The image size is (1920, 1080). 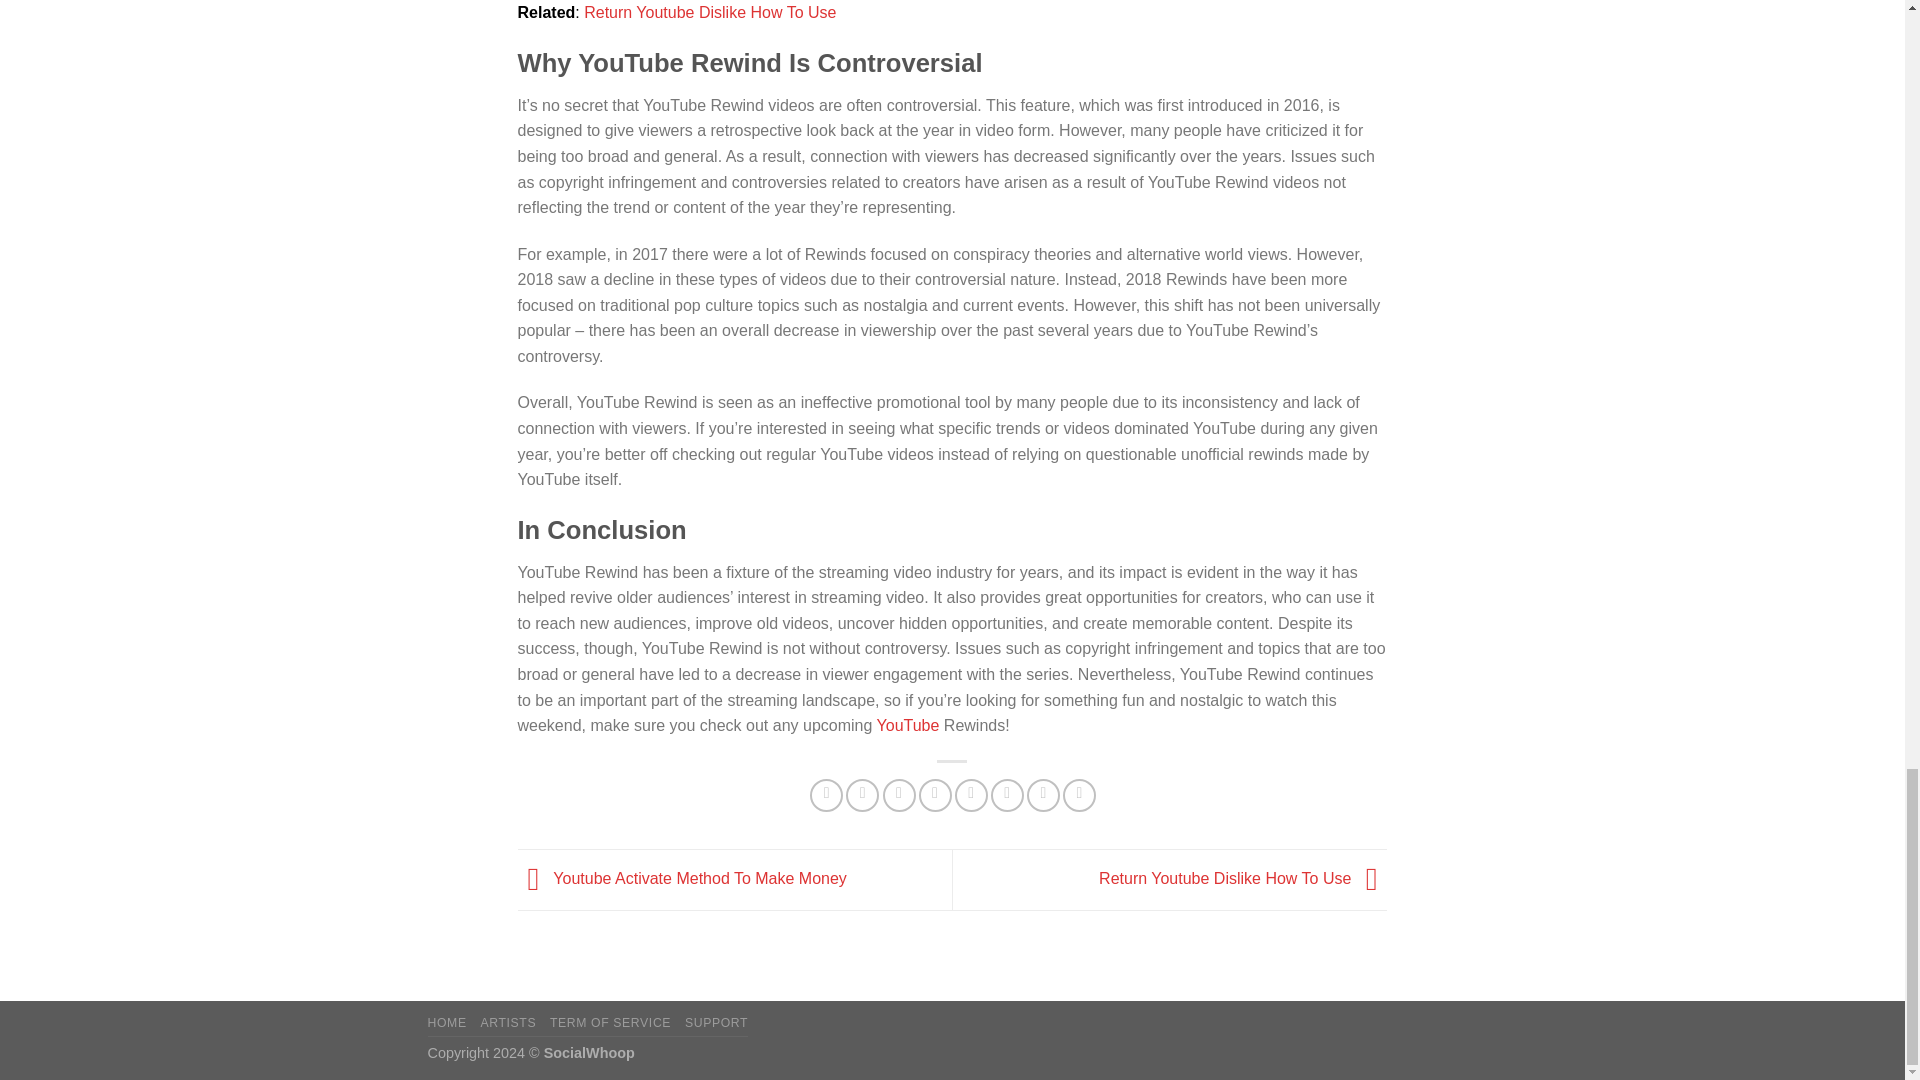 I want to click on TERM OF SERVICE, so click(x=610, y=1023).